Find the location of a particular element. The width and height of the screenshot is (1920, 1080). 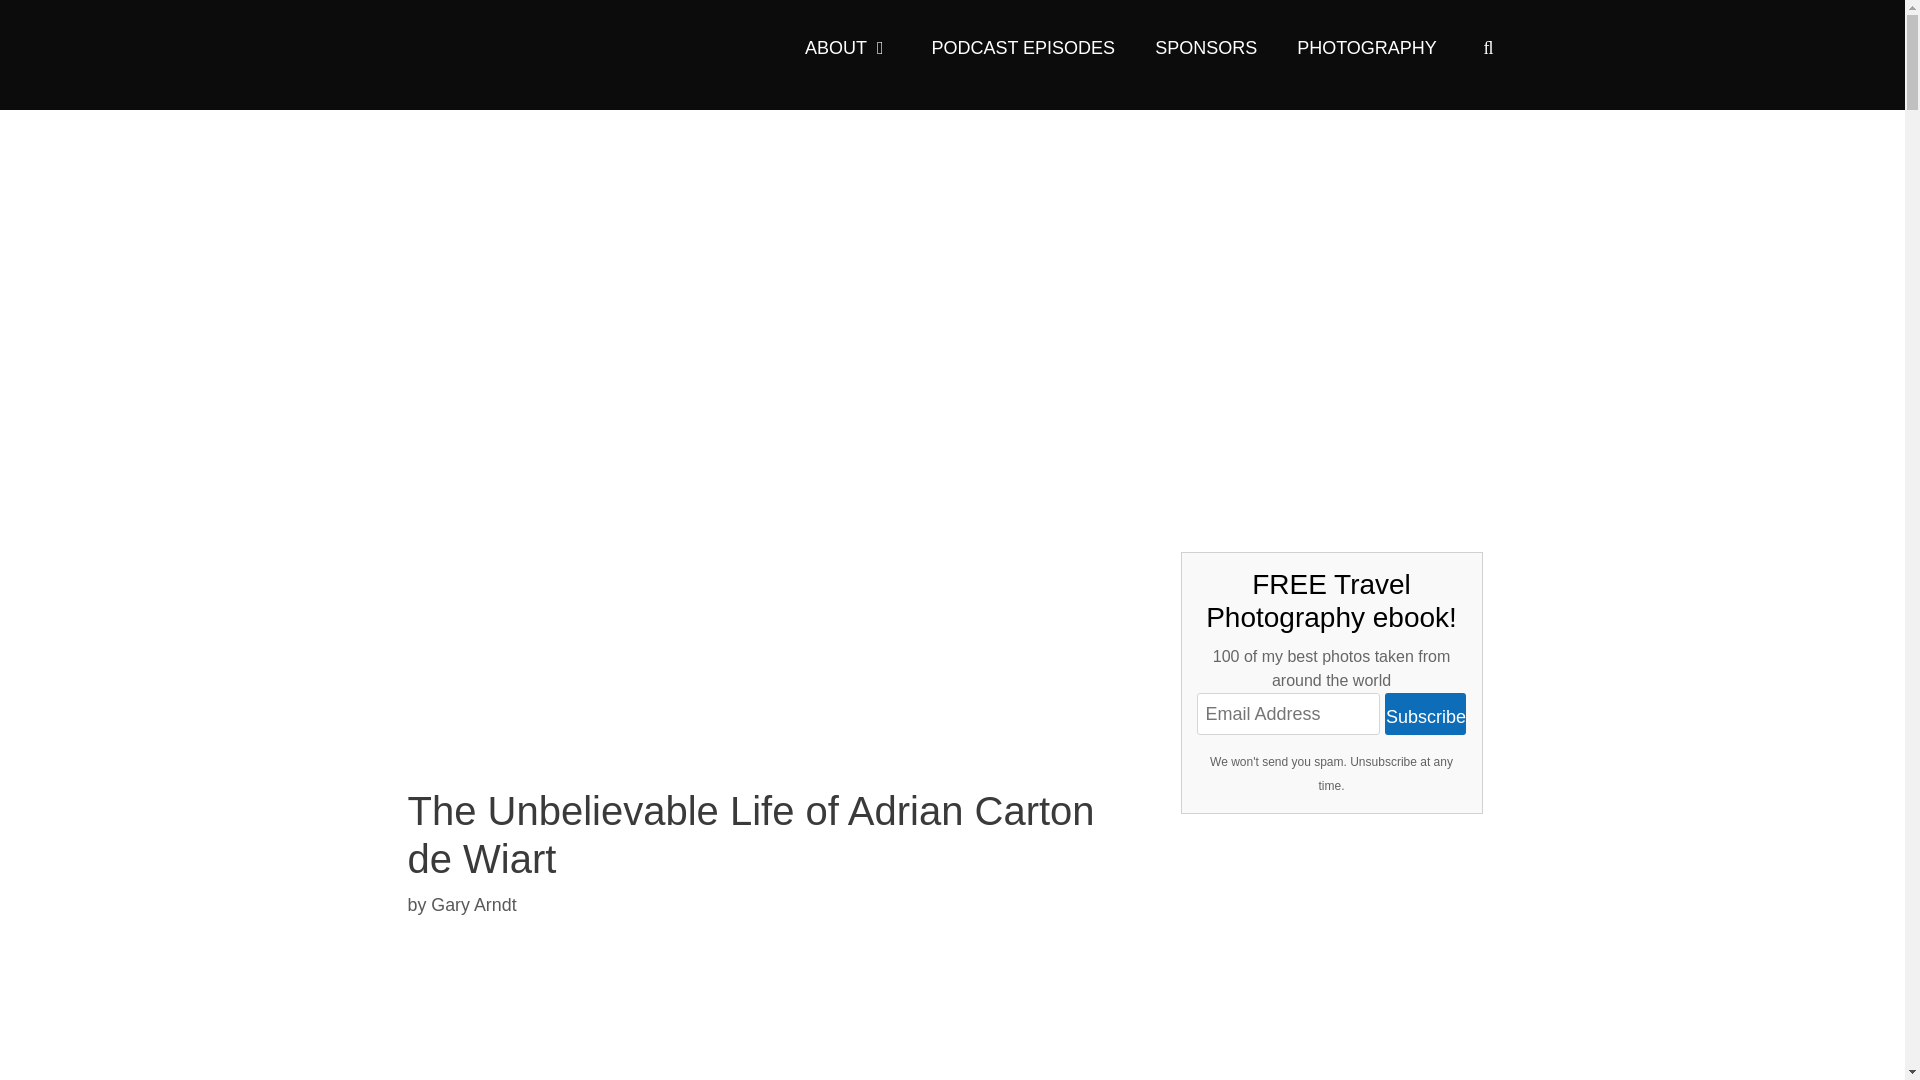

PODCAST EPISODES is located at coordinates (1022, 48).